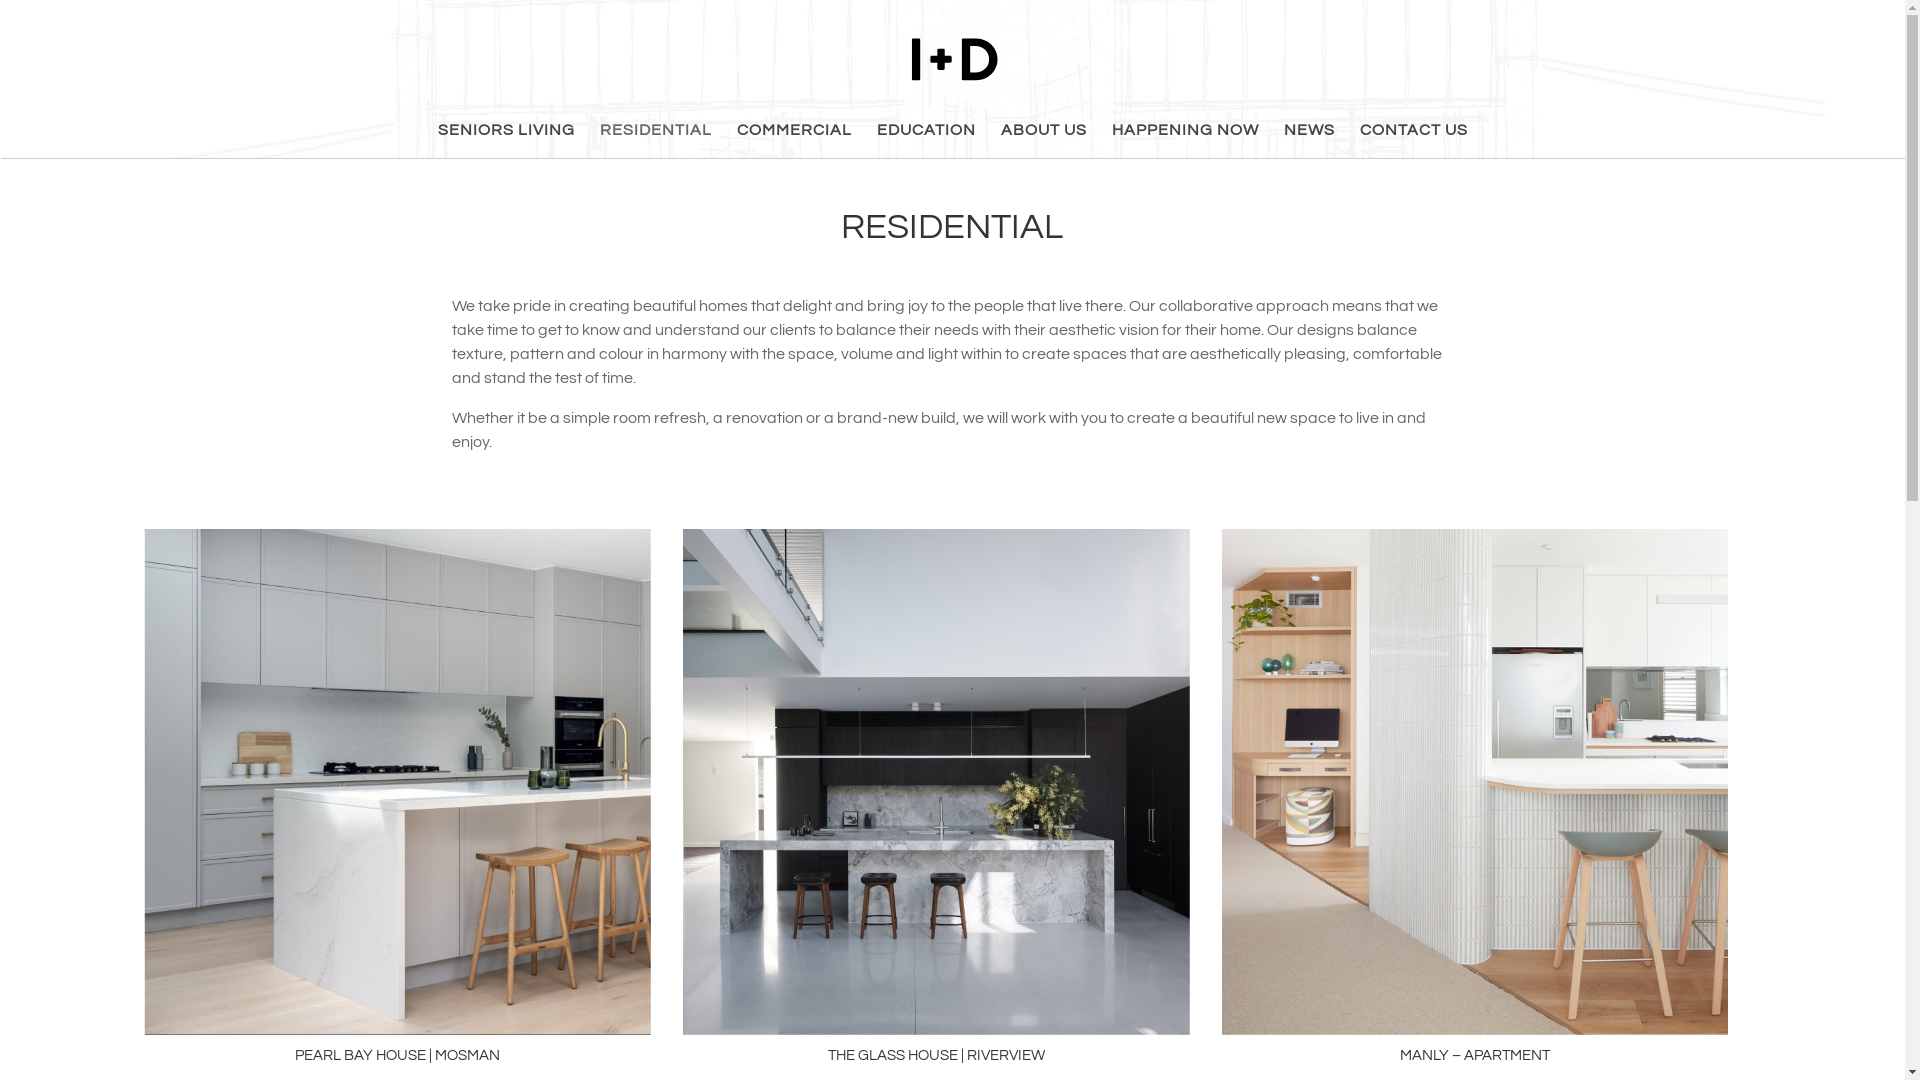 This screenshot has width=1920, height=1080. I want to click on HAPPENING NOW, so click(1186, 140).